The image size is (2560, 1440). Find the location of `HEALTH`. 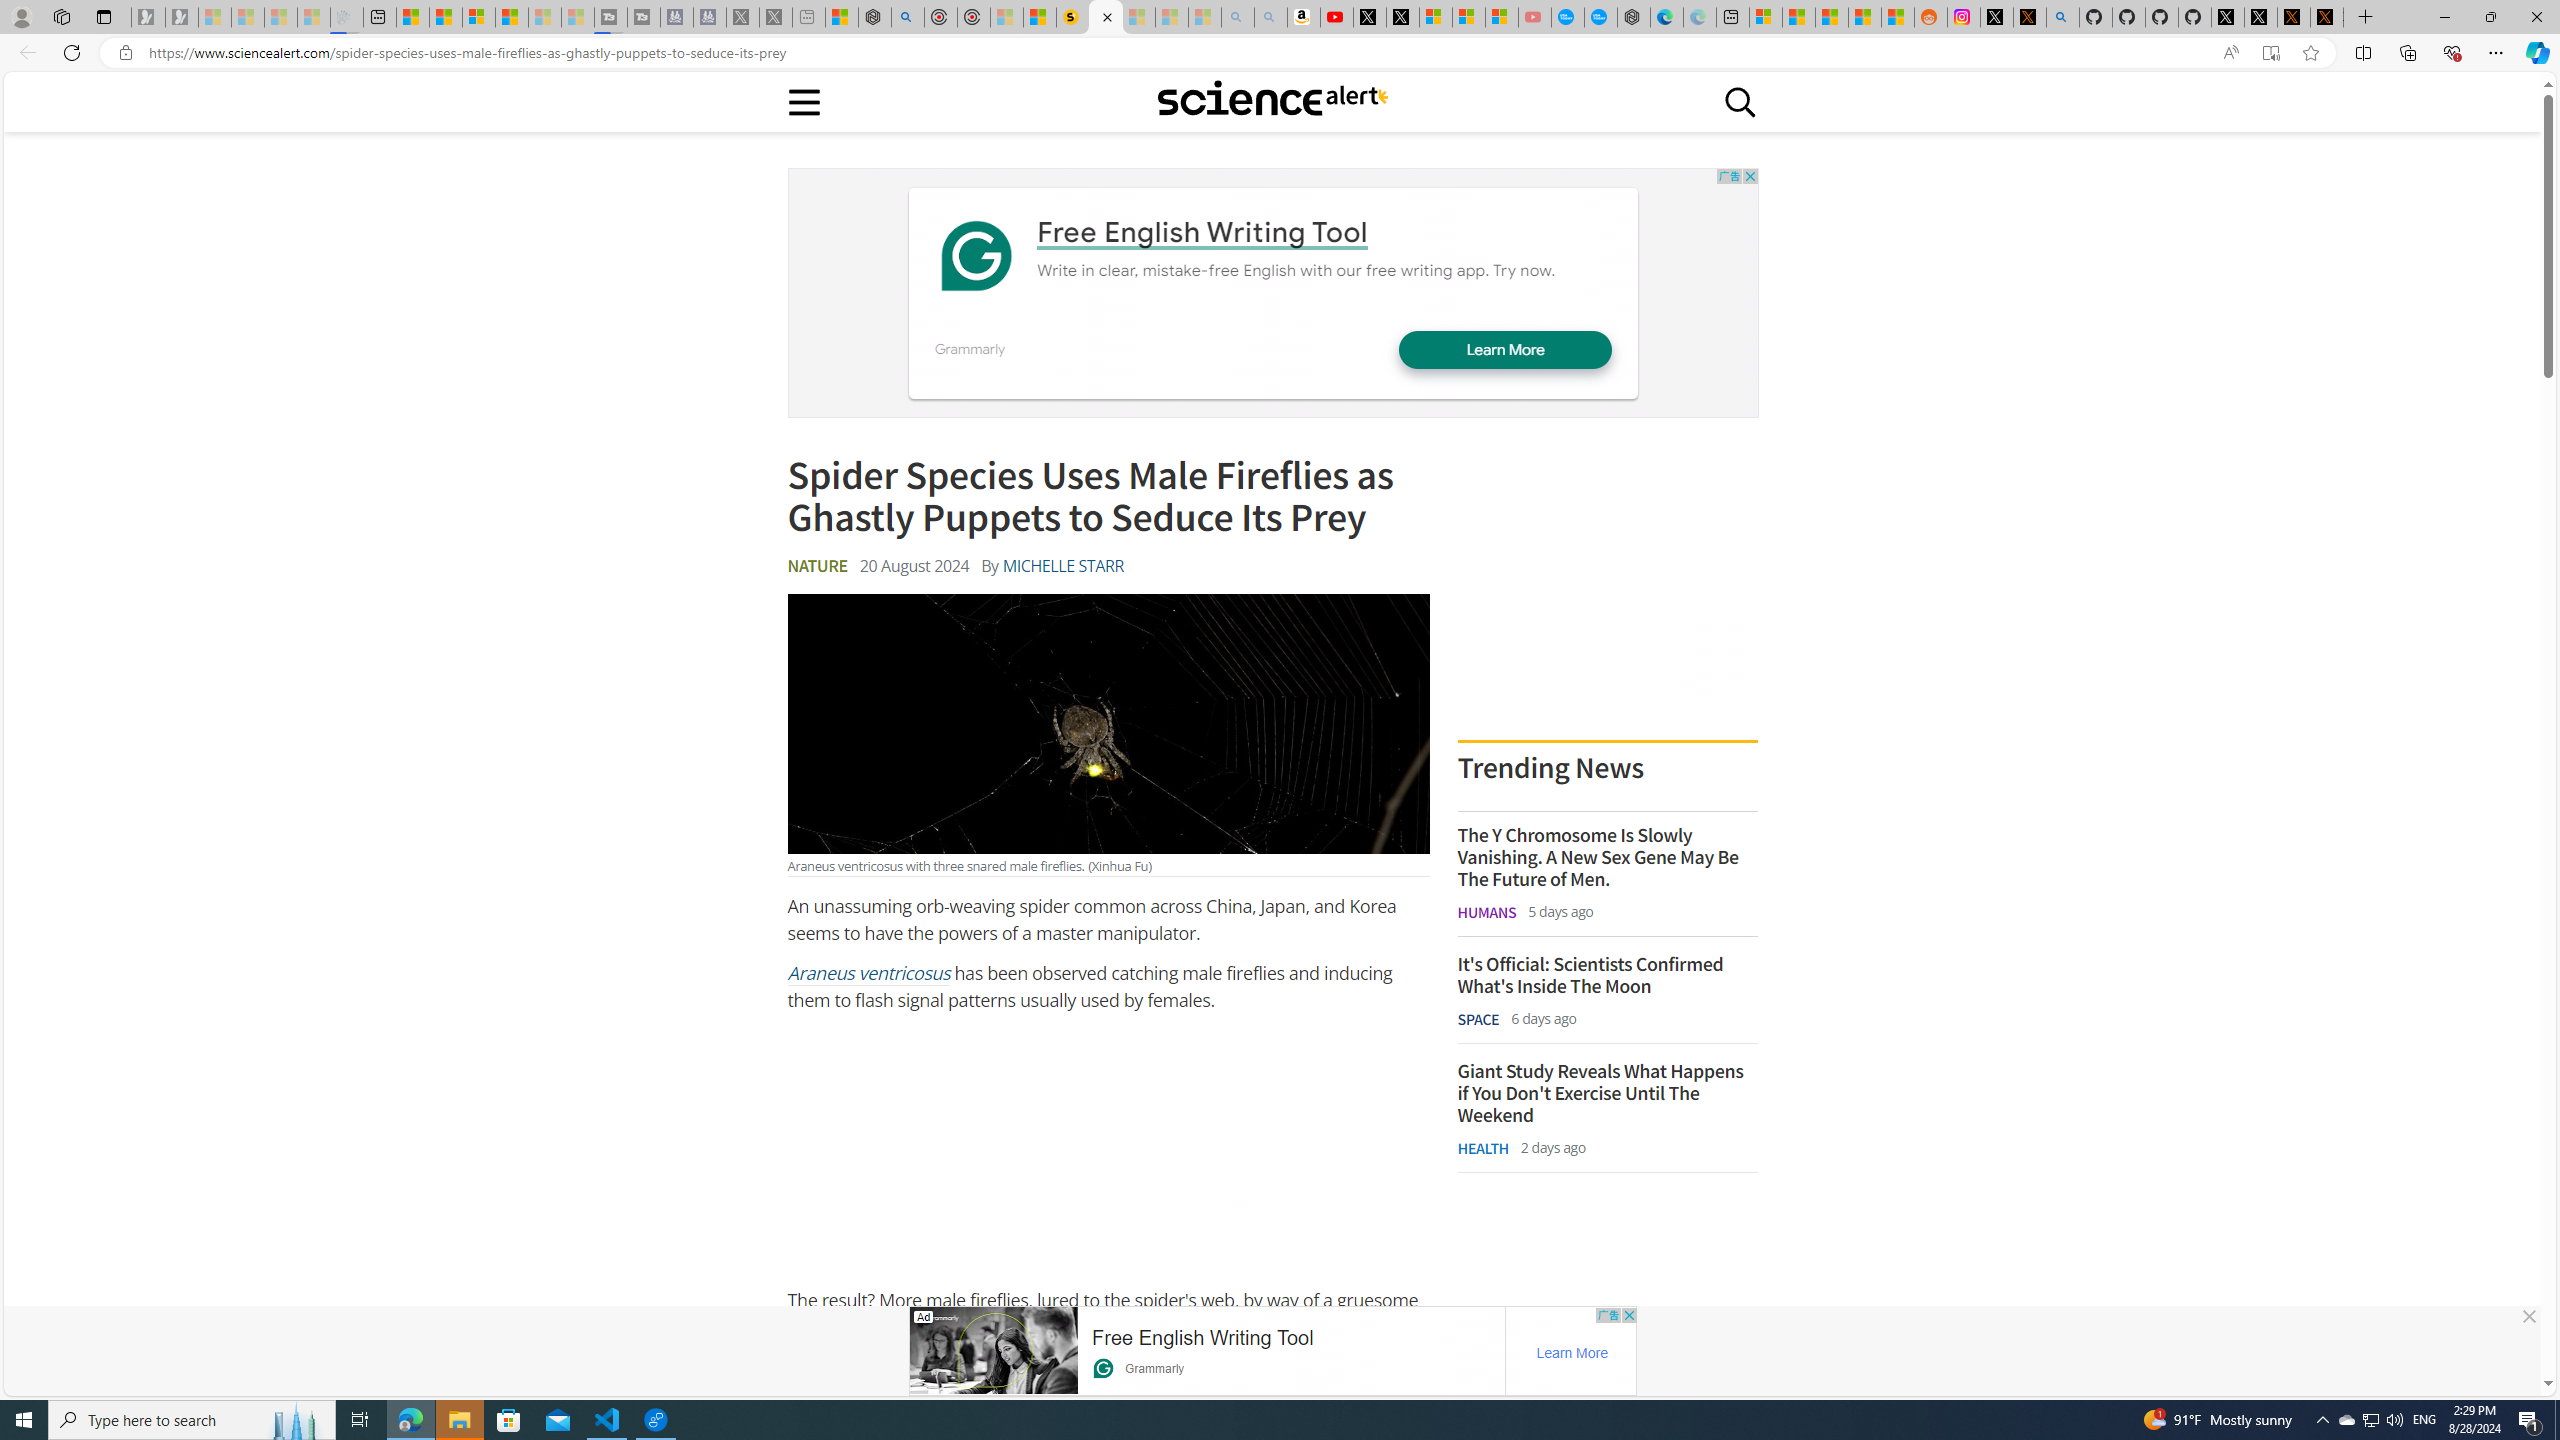

HEALTH is located at coordinates (1482, 1148).